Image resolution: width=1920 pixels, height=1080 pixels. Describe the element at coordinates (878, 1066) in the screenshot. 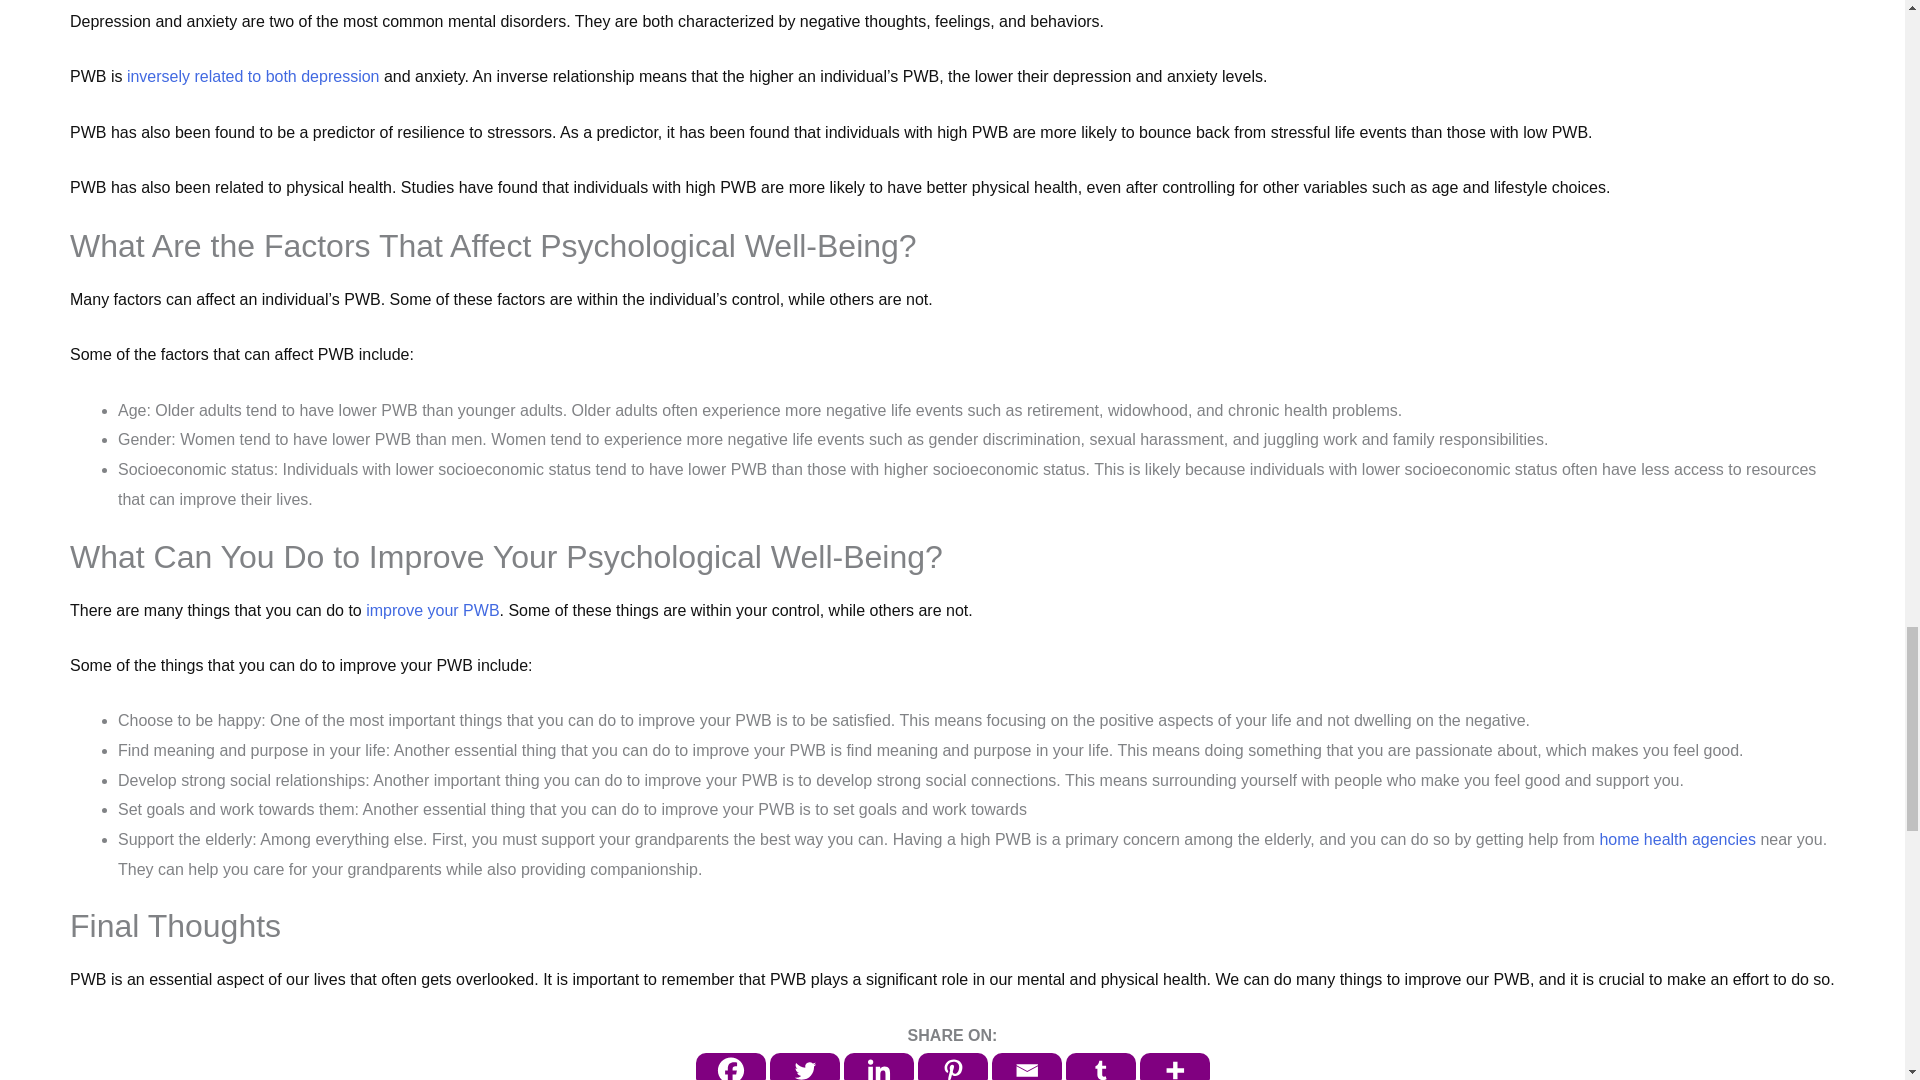

I see `Linkedin` at that location.